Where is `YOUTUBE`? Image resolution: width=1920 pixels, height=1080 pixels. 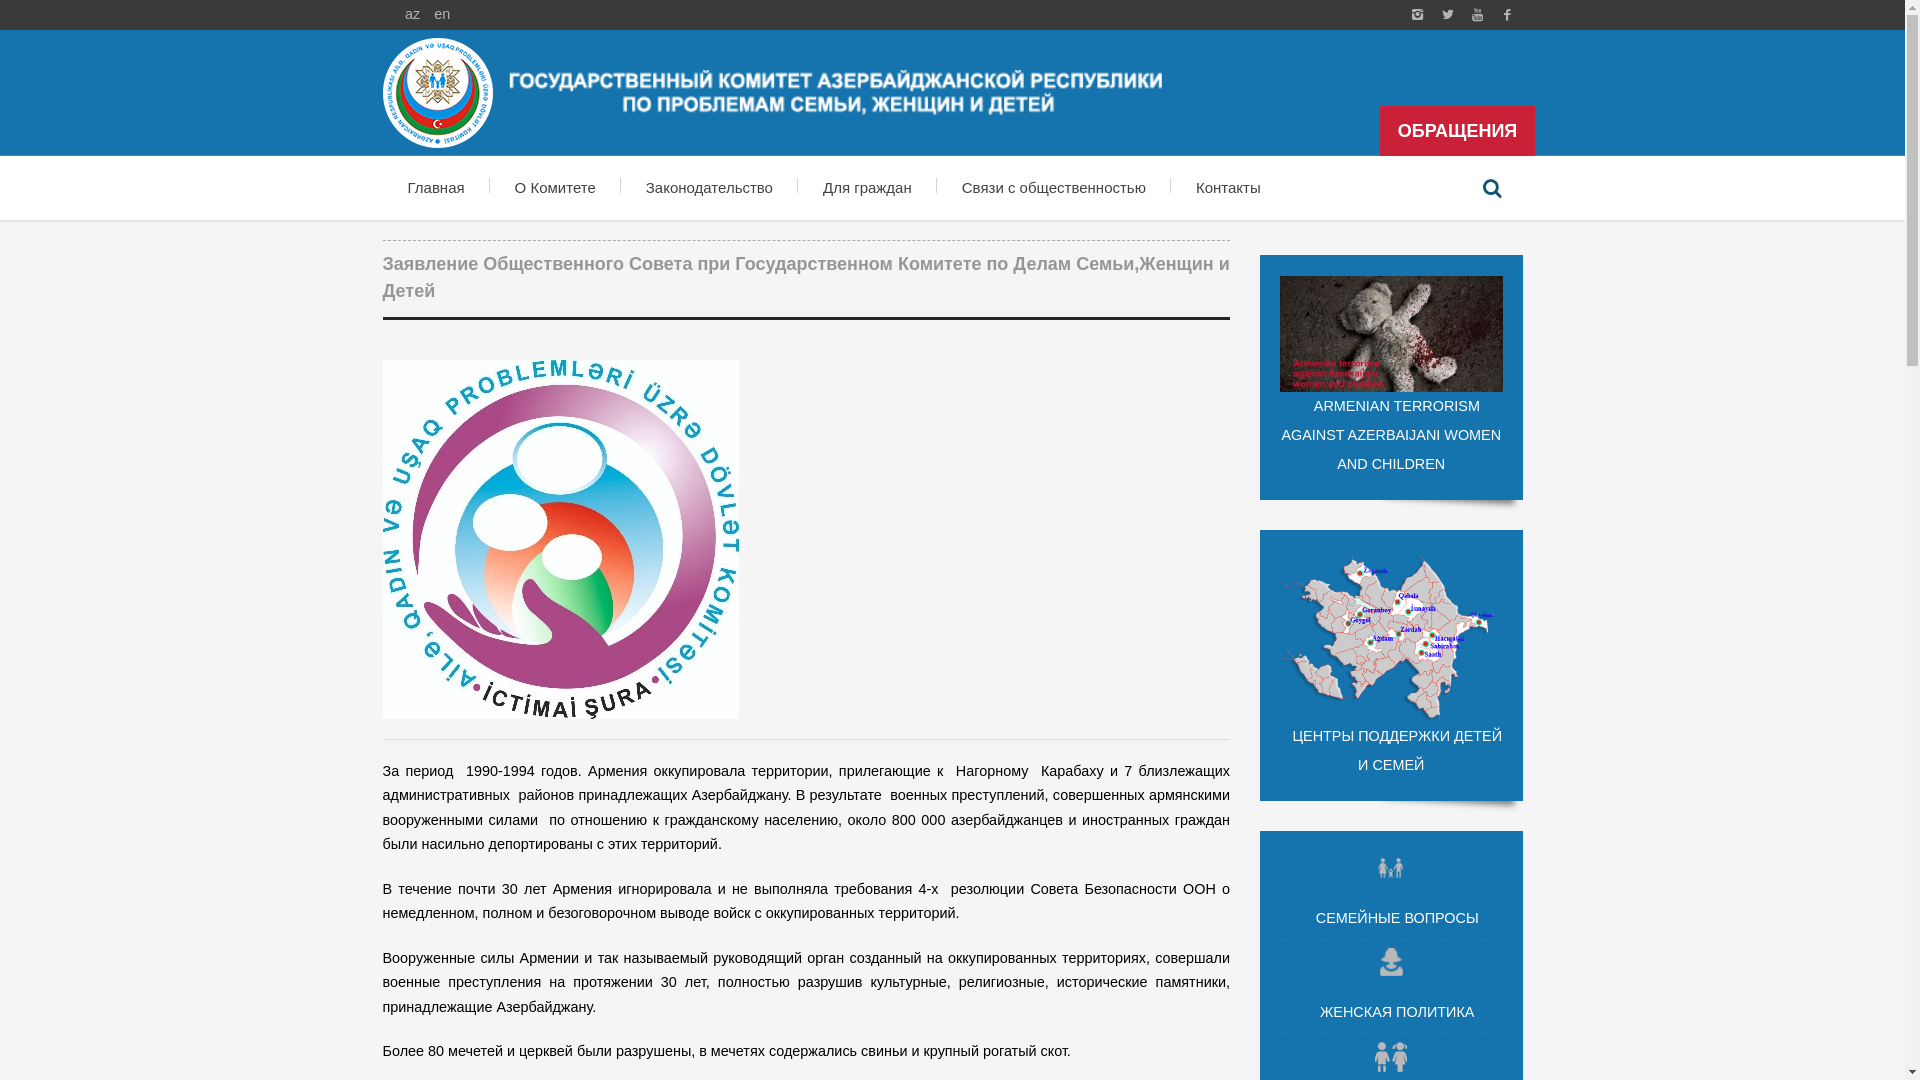
YOUTUBE is located at coordinates (1477, 15).